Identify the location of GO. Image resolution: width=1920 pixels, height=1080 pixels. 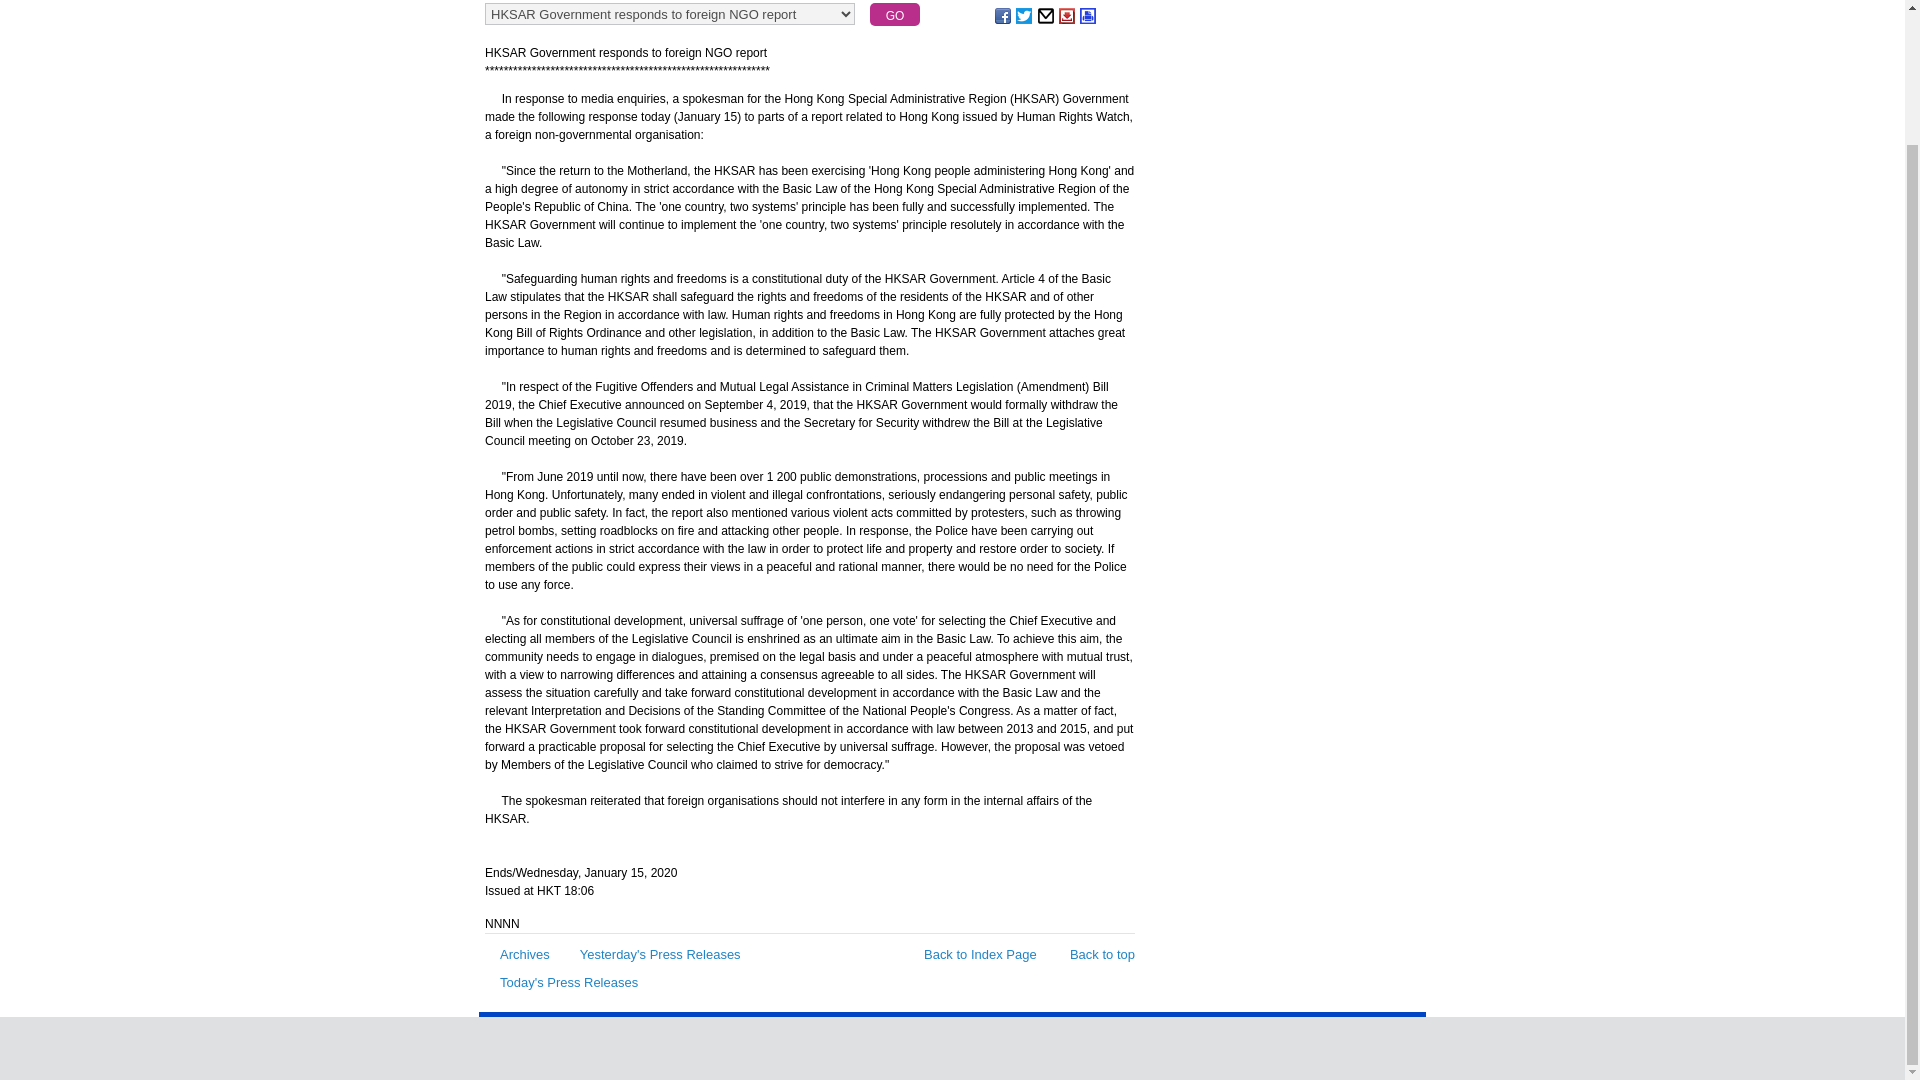
(894, 14).